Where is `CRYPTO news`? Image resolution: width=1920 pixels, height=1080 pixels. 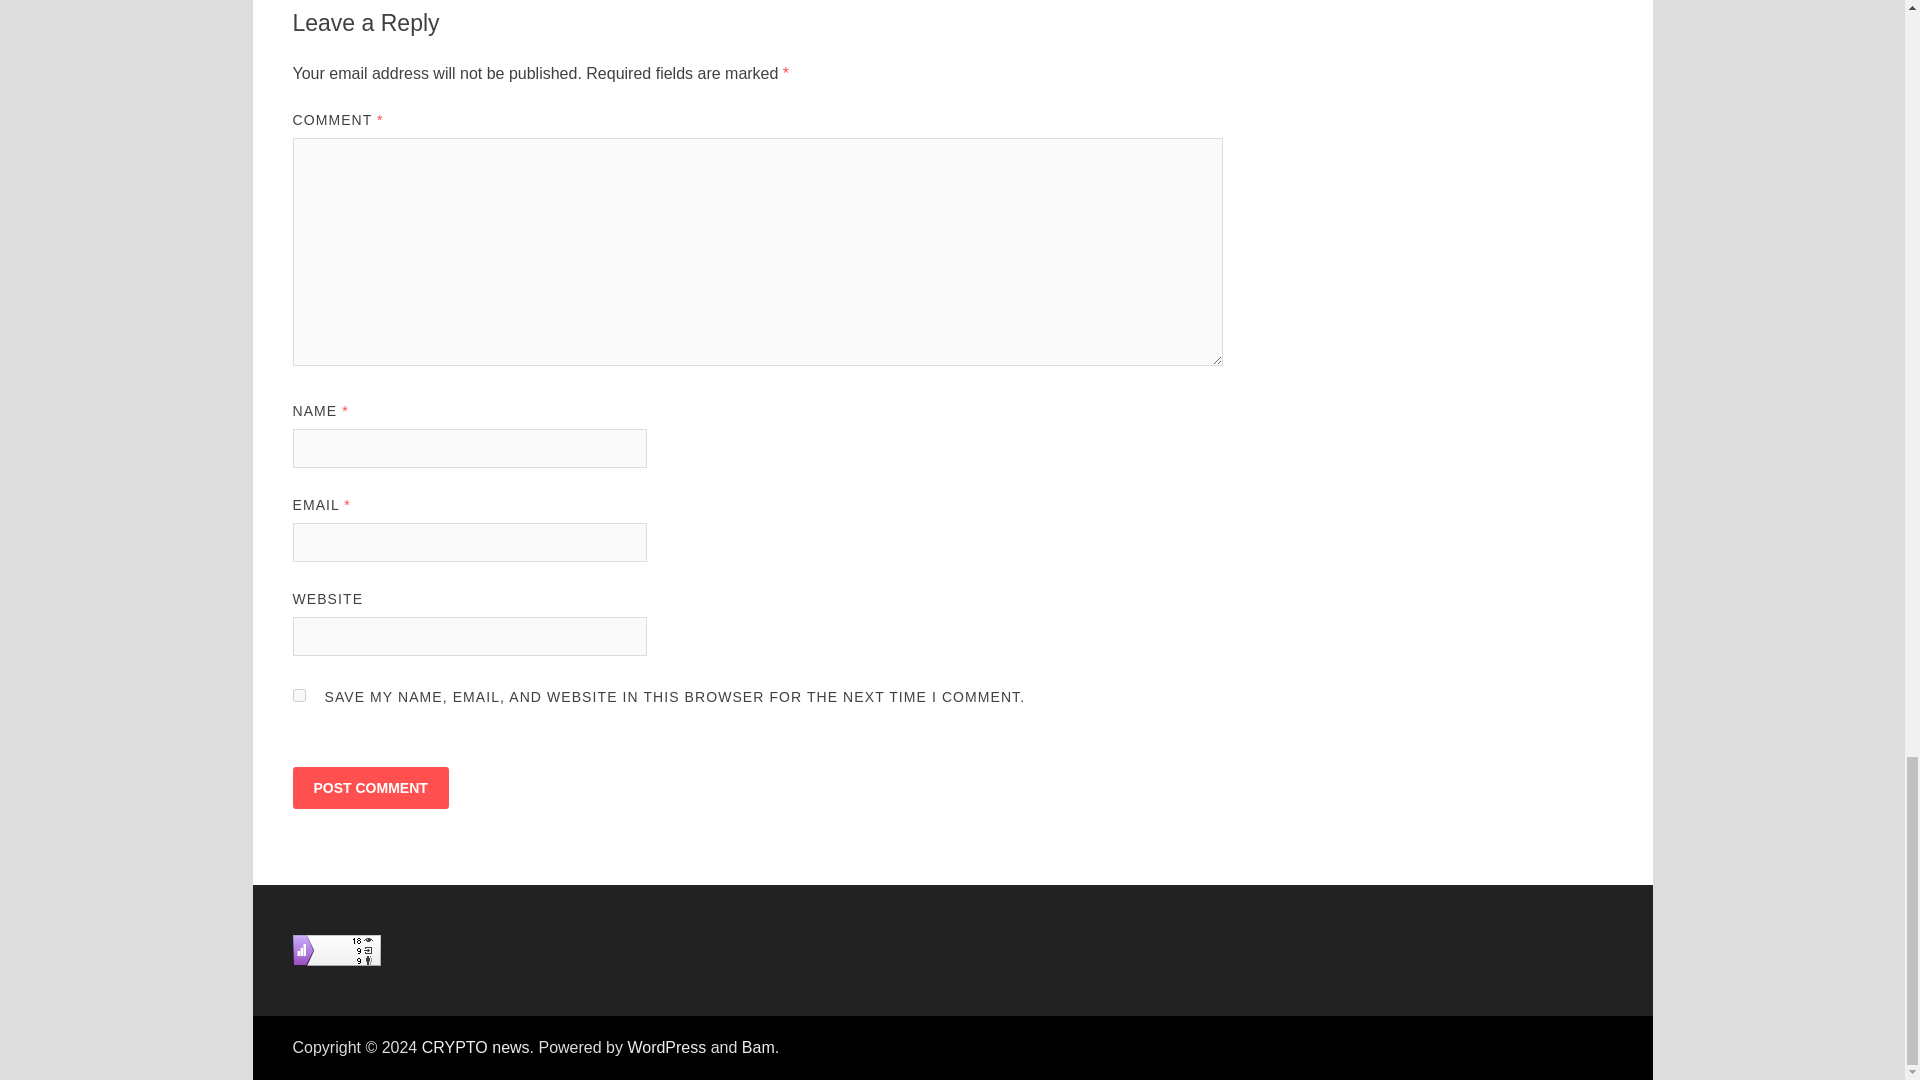
CRYPTO news is located at coordinates (476, 1047).